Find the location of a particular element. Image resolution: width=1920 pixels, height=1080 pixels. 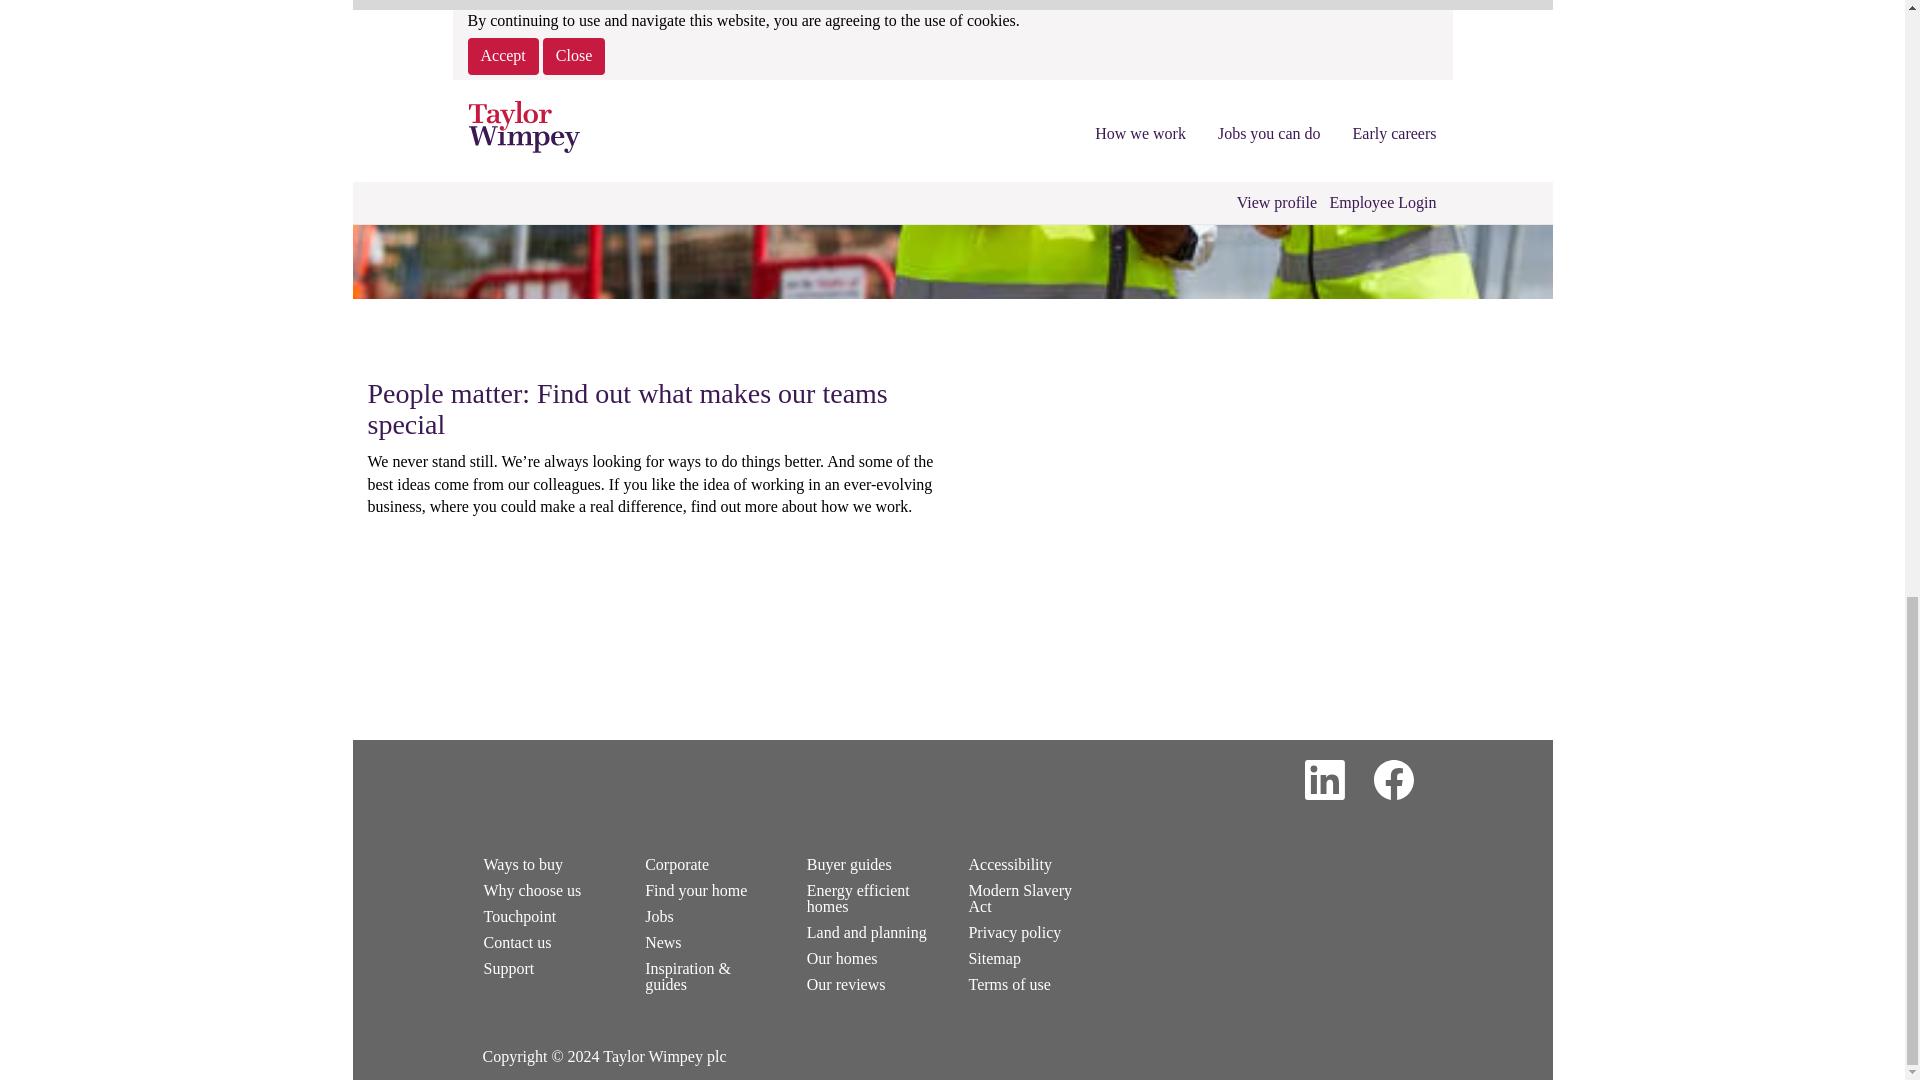

Ways to buy is located at coordinates (548, 864).